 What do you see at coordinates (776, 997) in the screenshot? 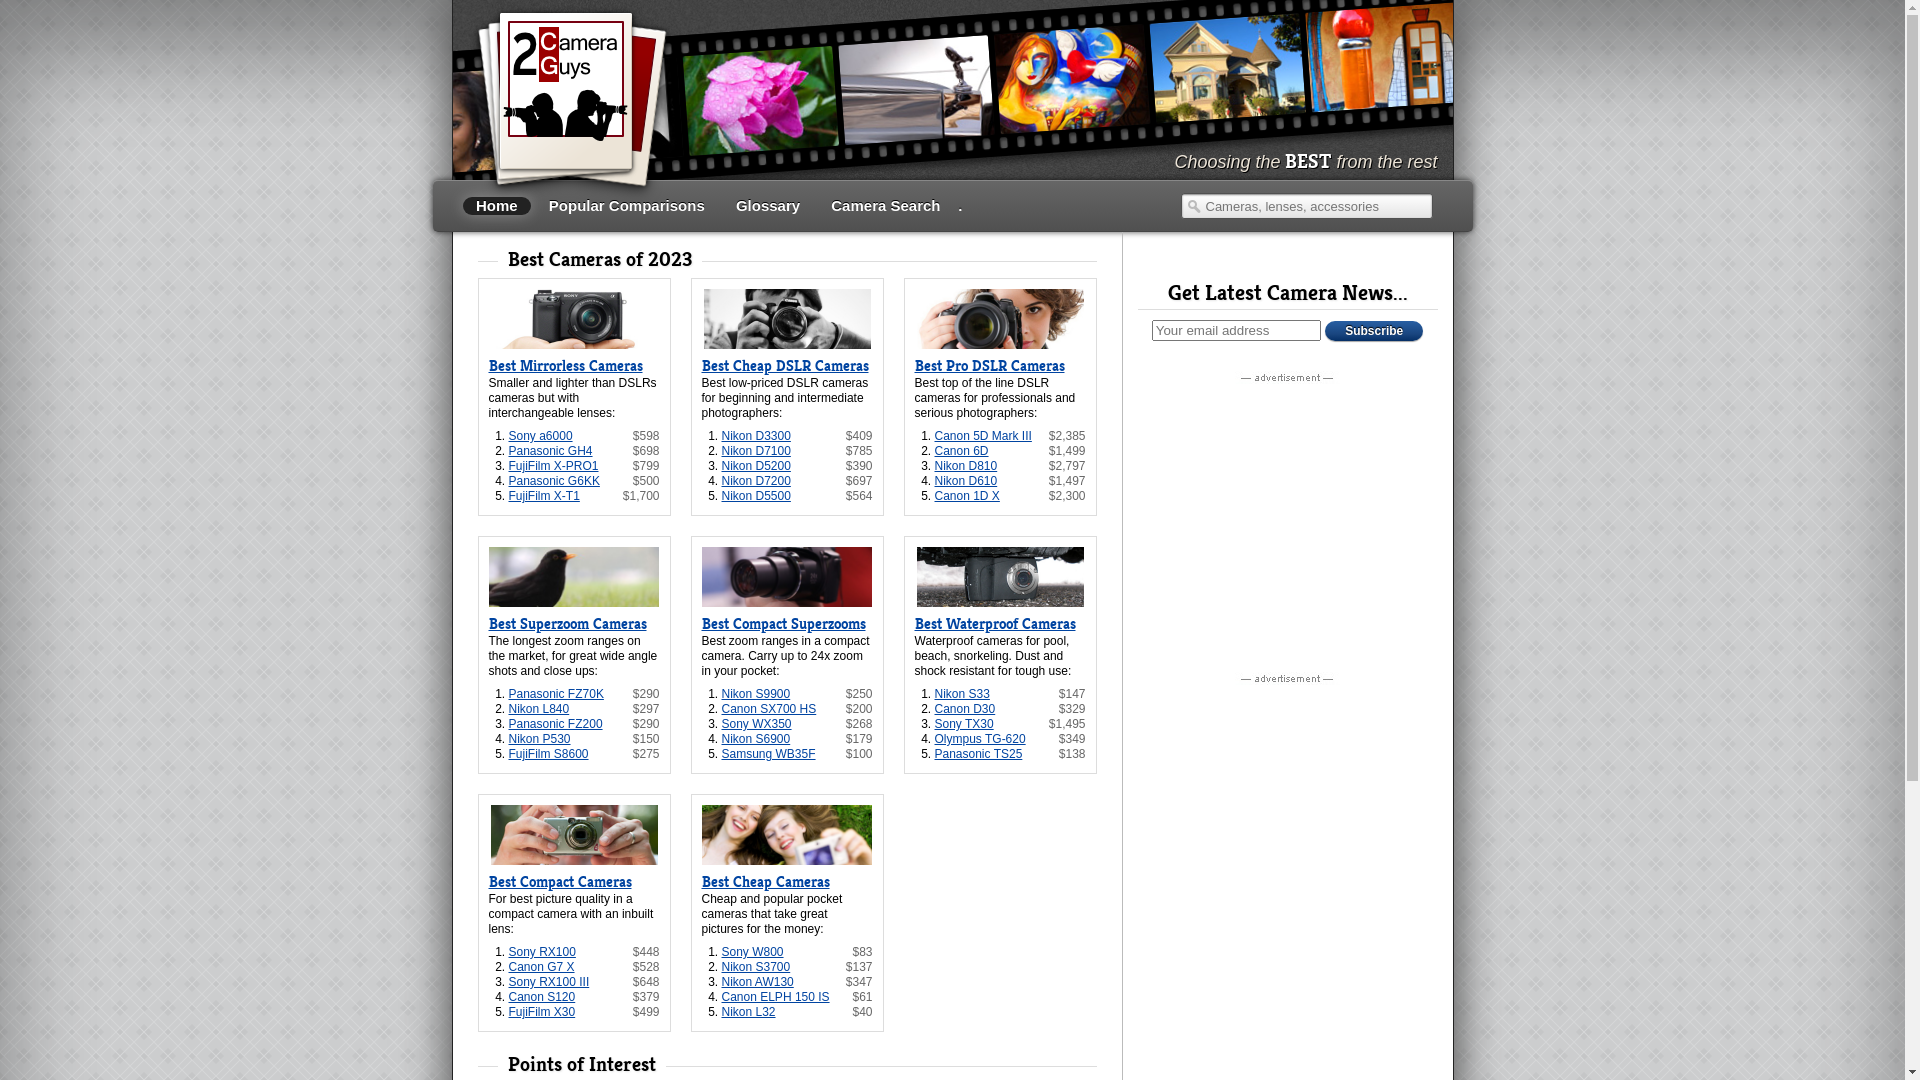
I see `Canon ELPH 150 IS` at bounding box center [776, 997].